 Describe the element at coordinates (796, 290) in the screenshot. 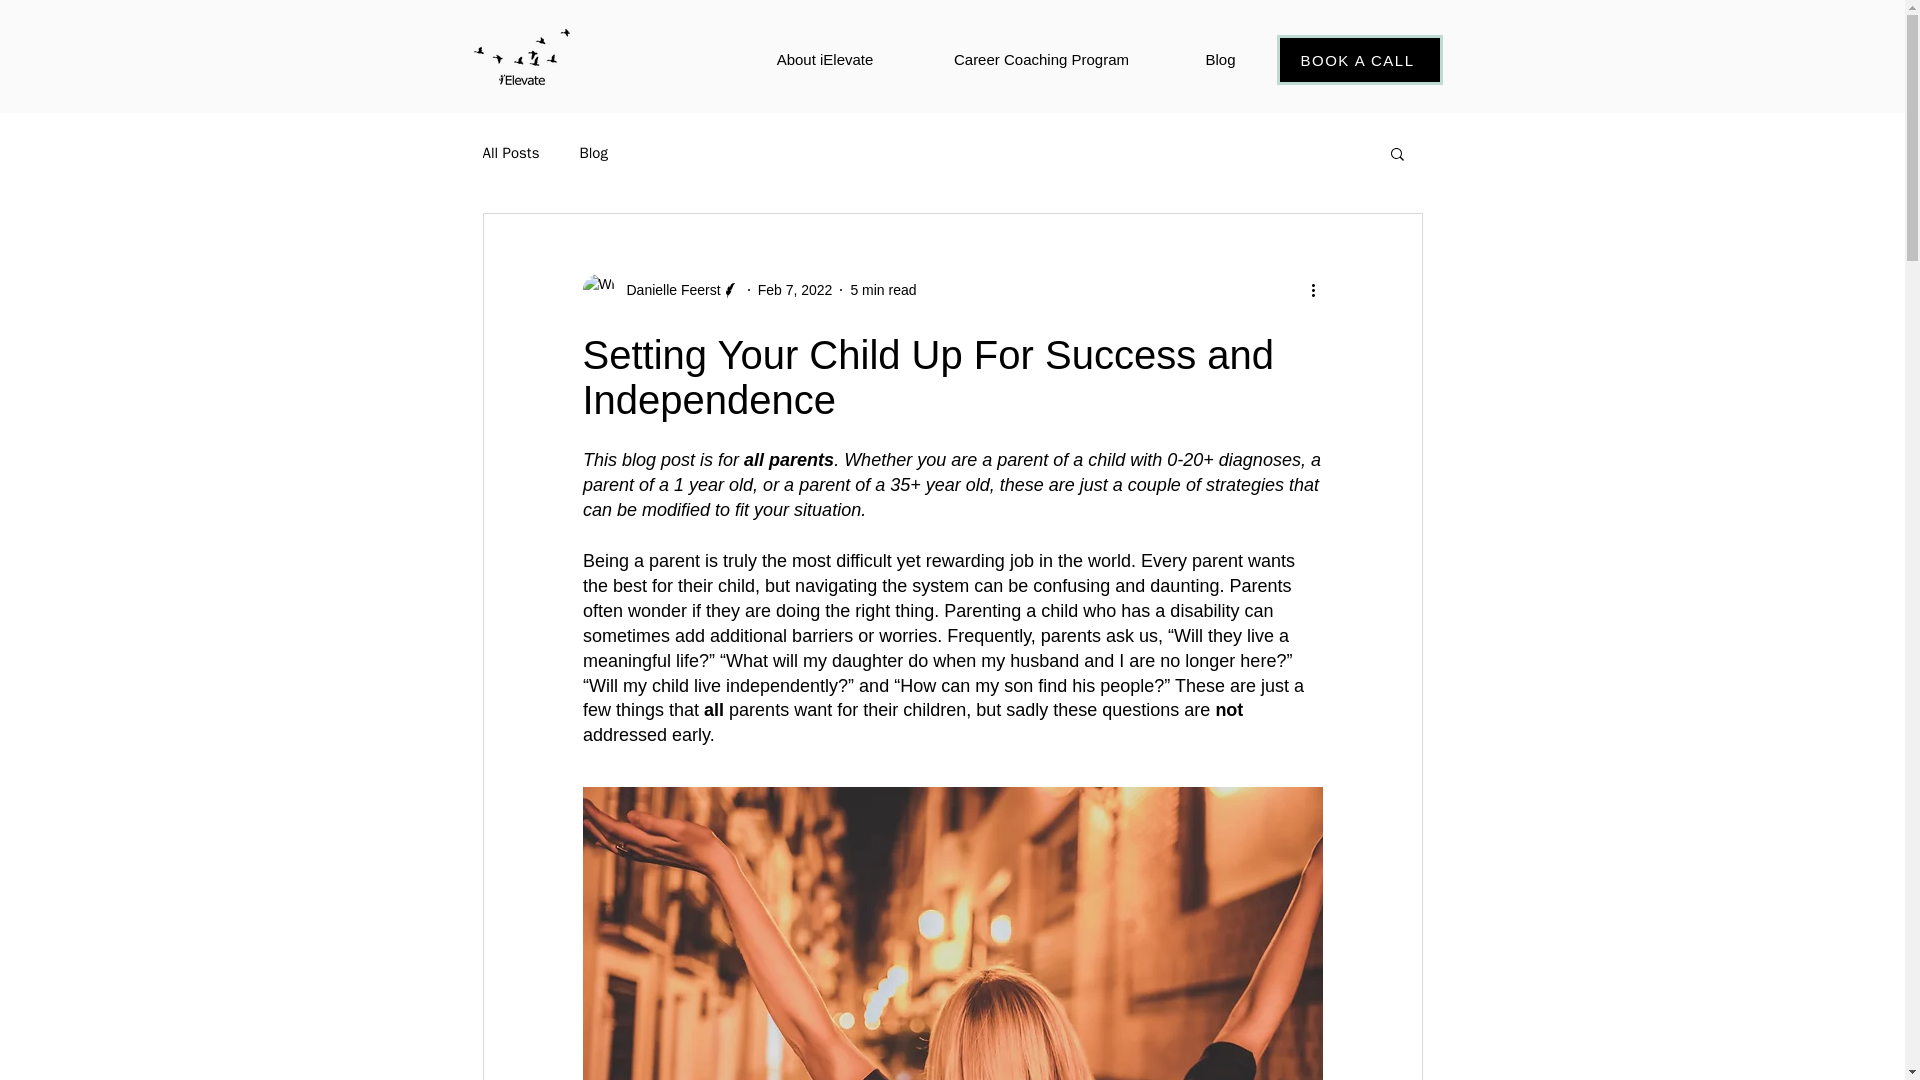

I see `Feb 7, 2022` at that location.